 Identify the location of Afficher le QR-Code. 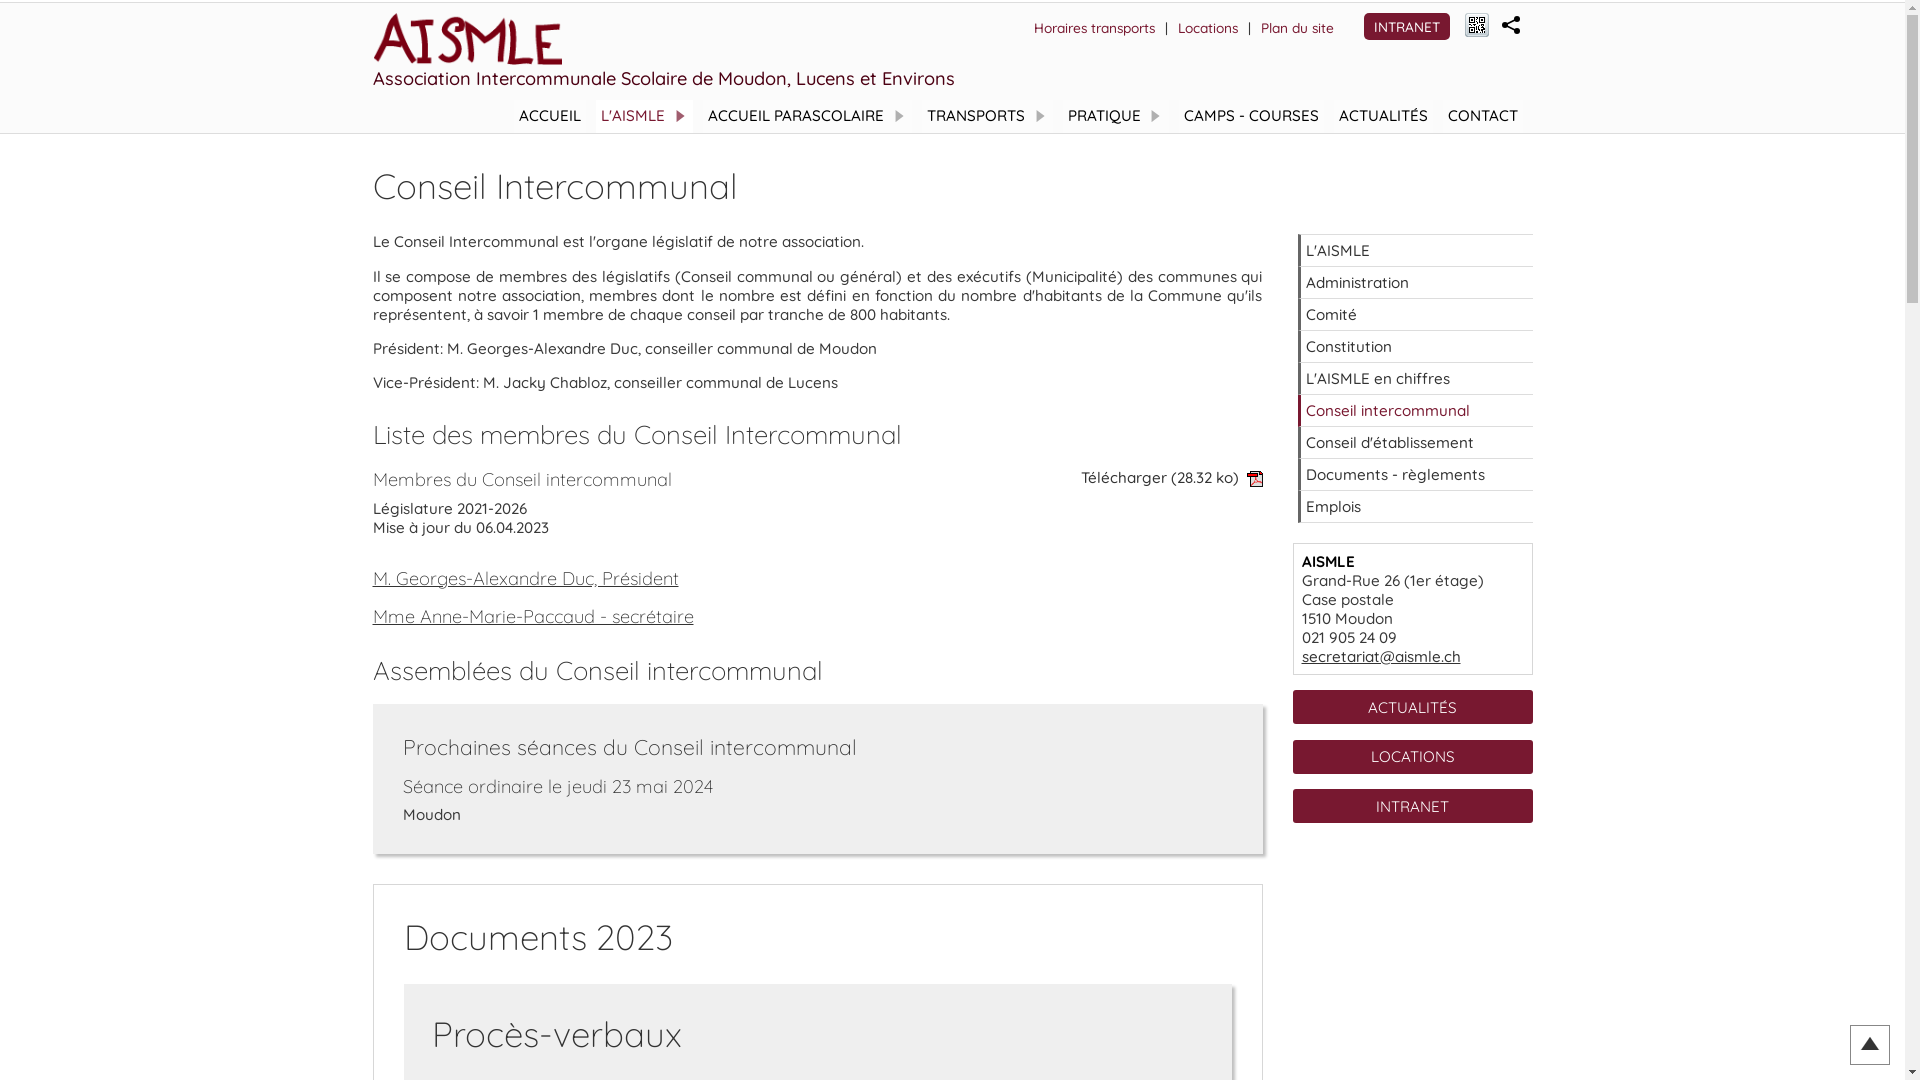
(1476, 26).